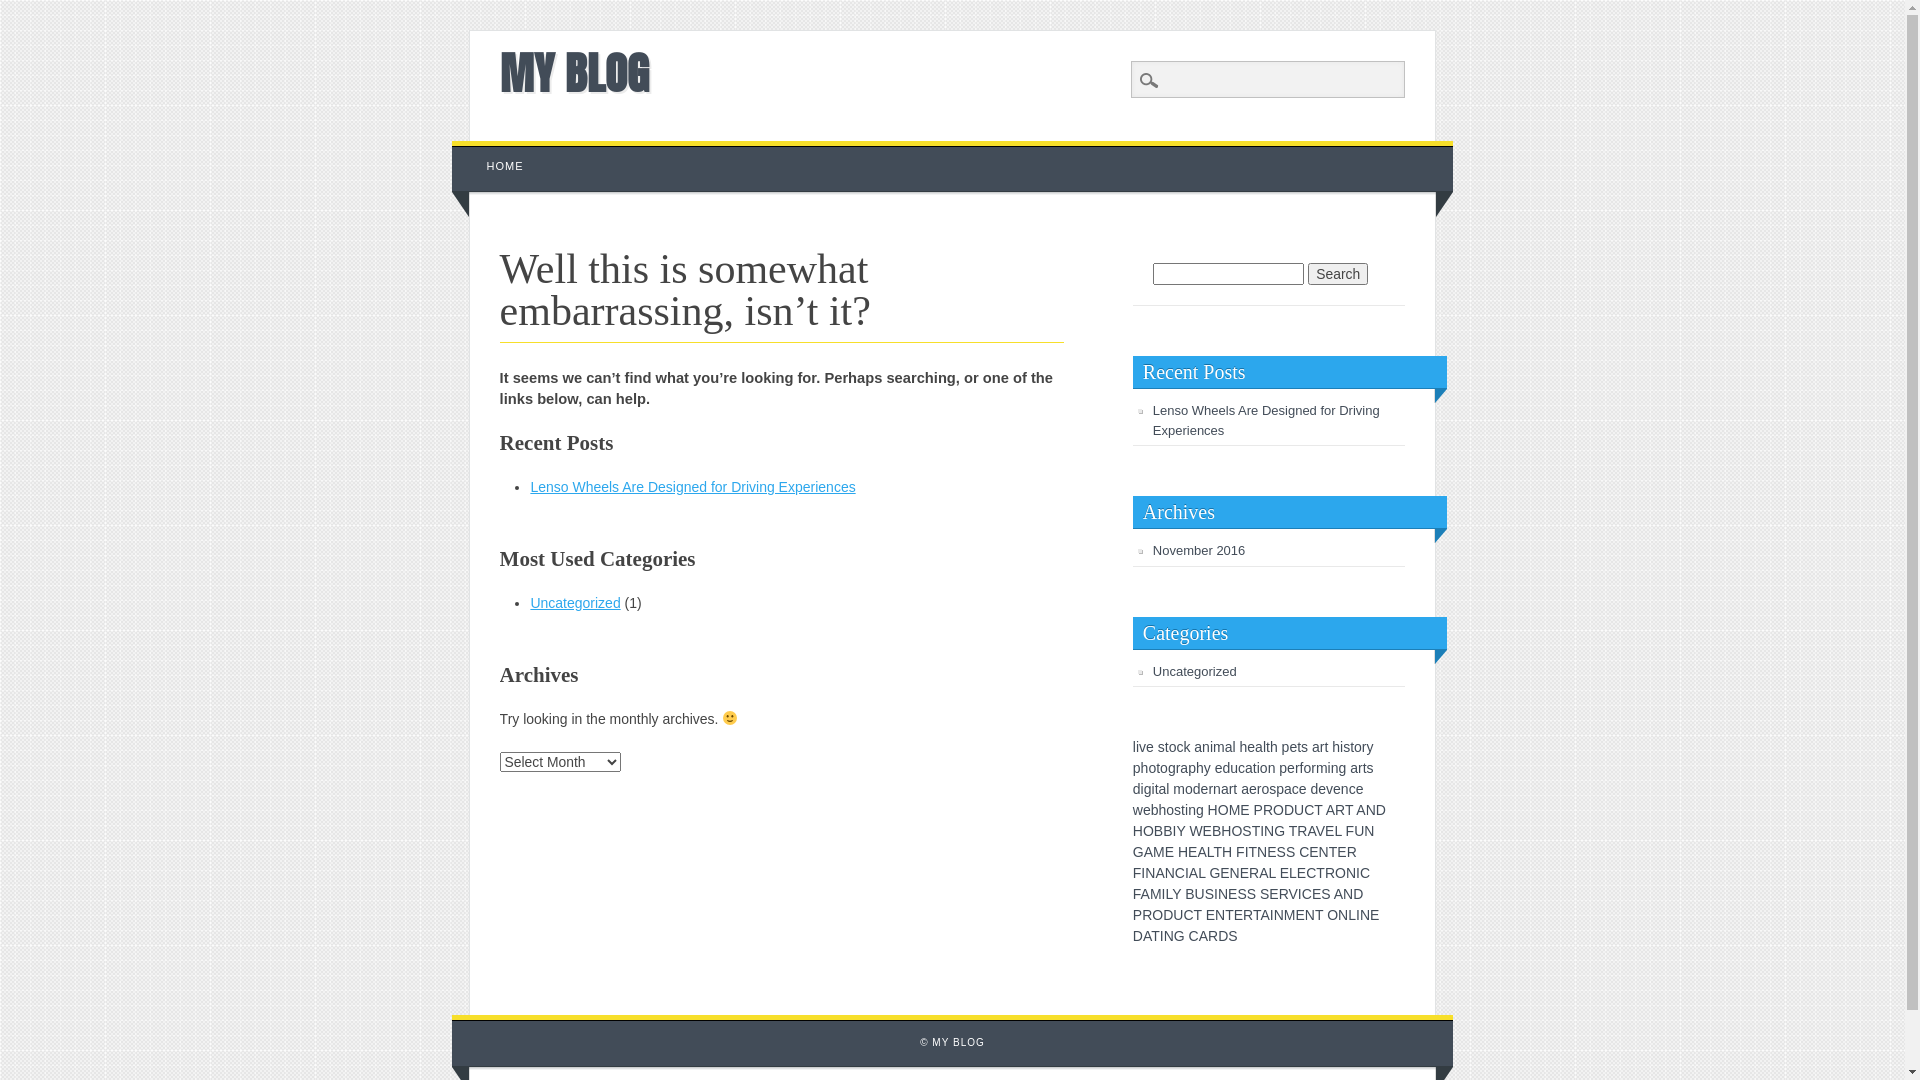 This screenshot has height=1080, width=1920. Describe the element at coordinates (1178, 768) in the screenshot. I see `r` at that location.